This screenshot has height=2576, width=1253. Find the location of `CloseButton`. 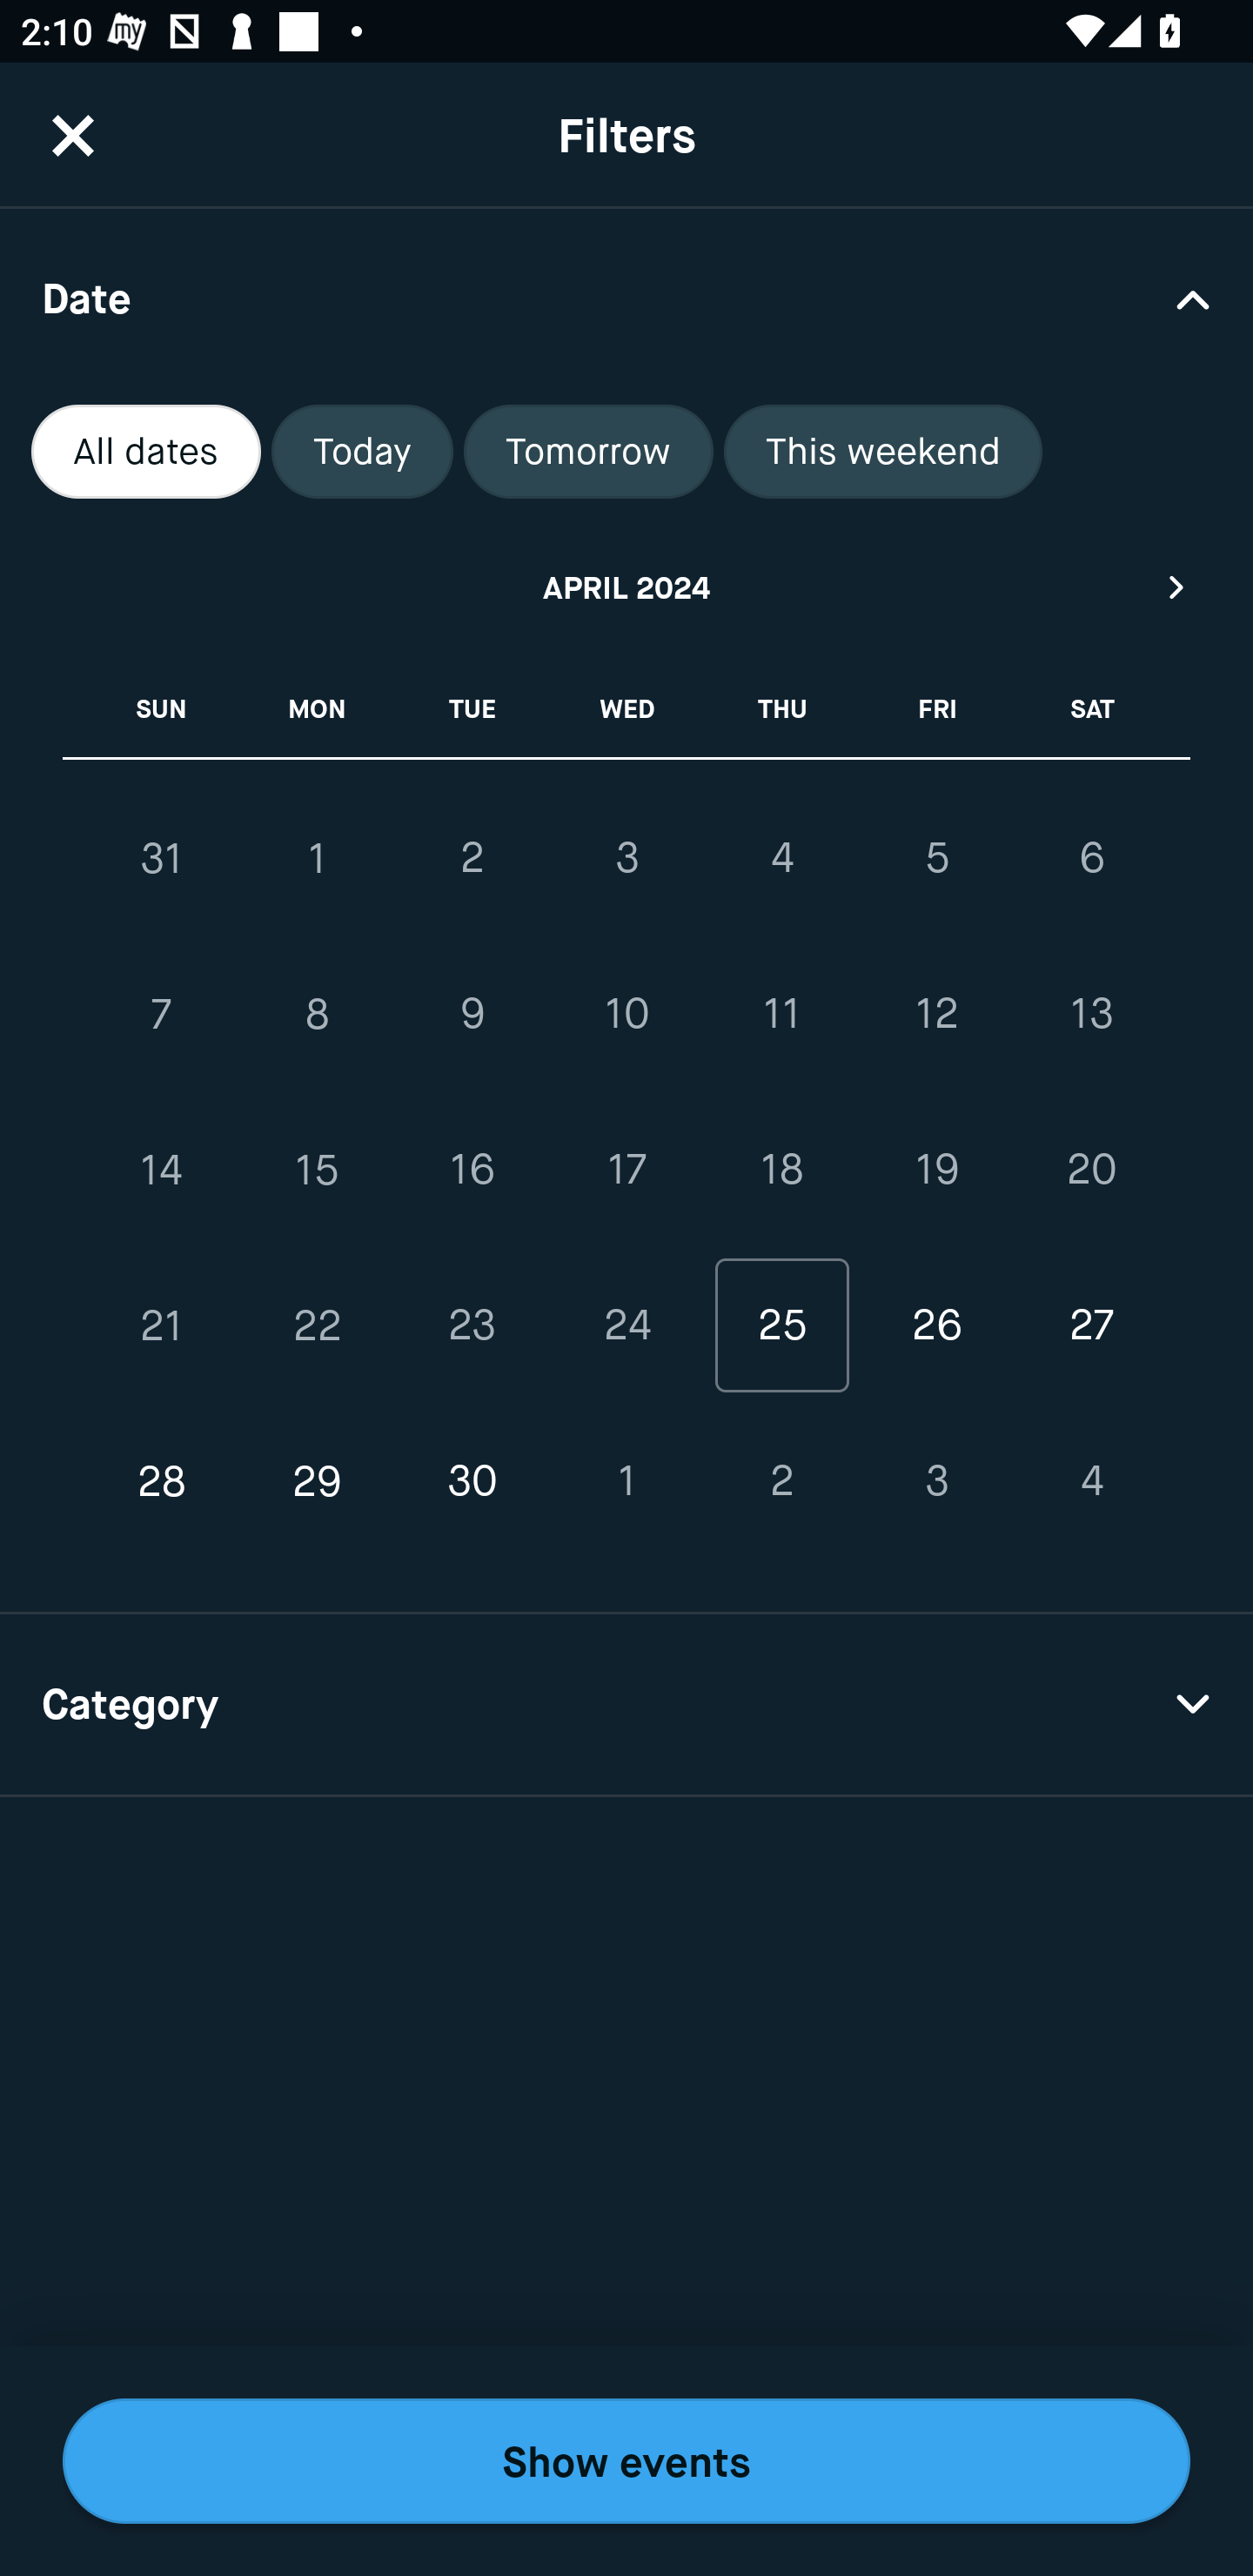

CloseButton is located at coordinates (73, 135).